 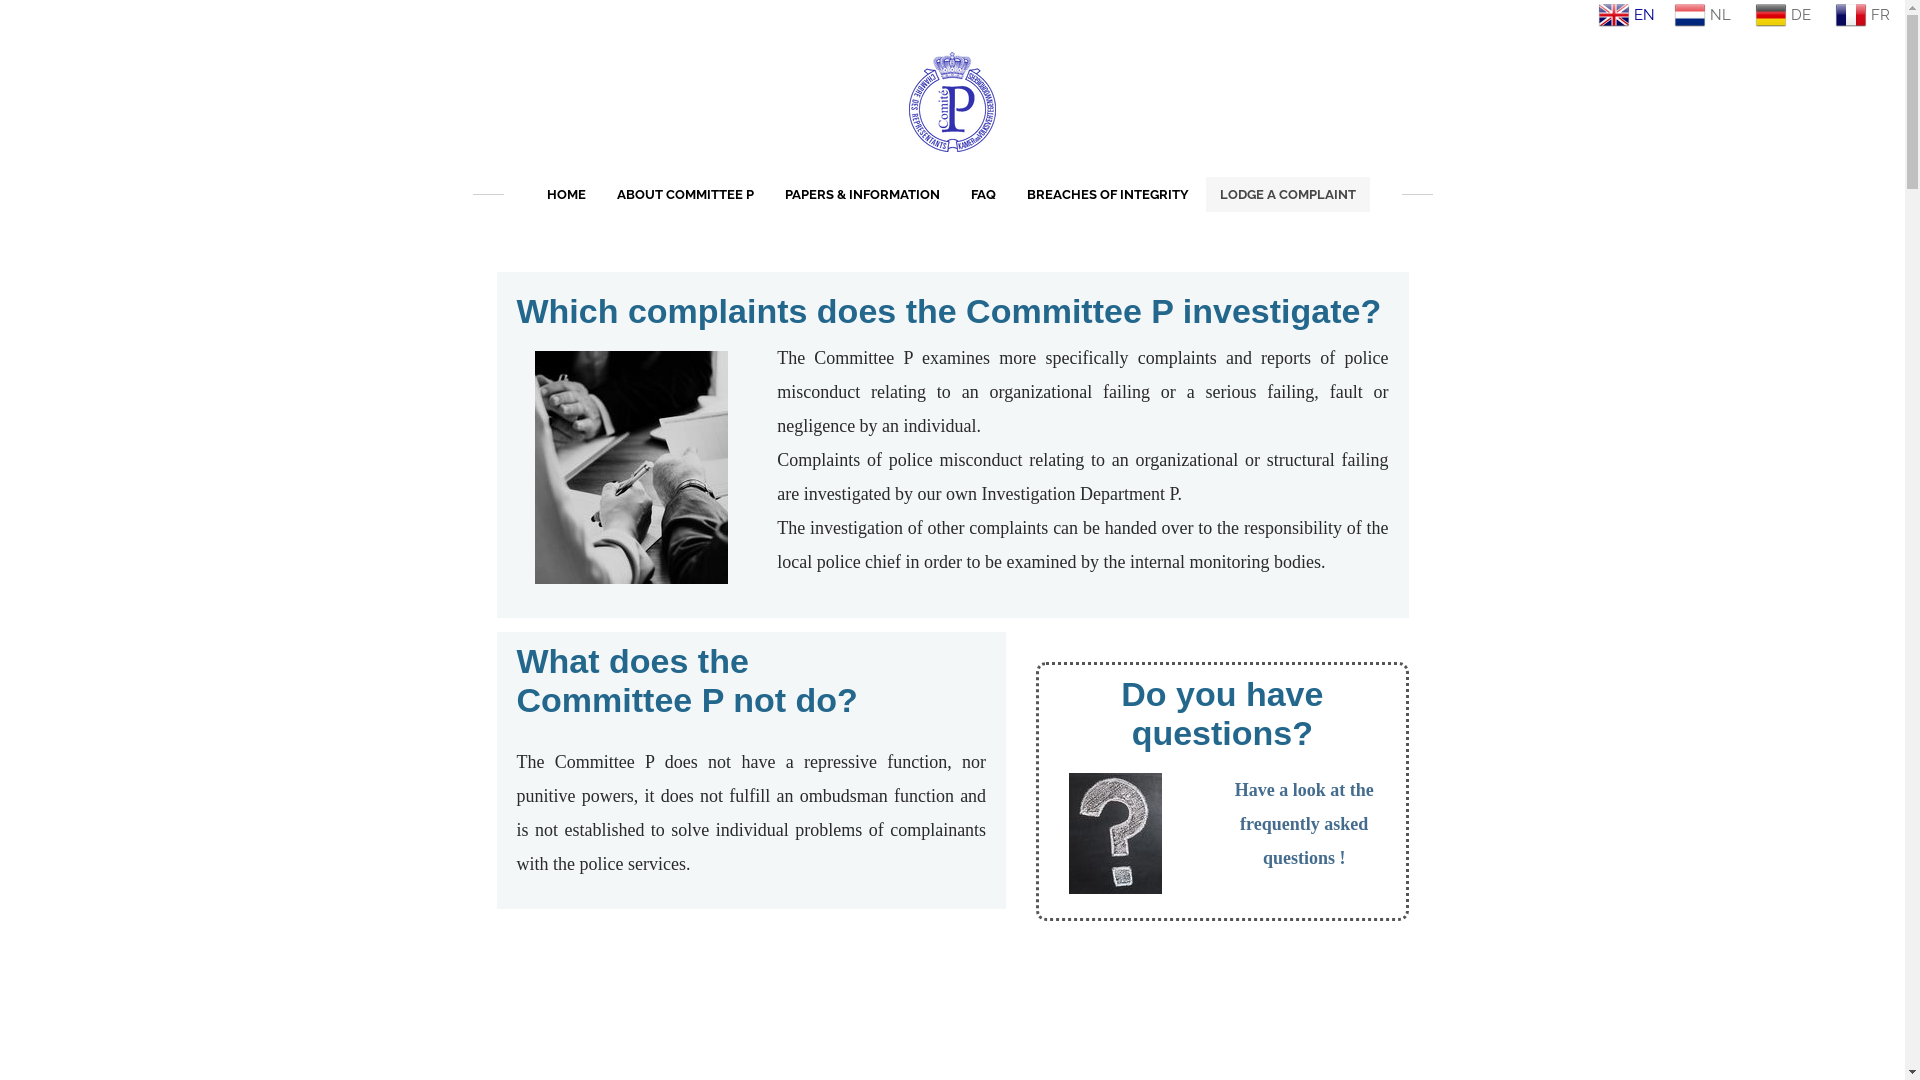 I want to click on LODGE A COMPLAINT, so click(x=1288, y=194).